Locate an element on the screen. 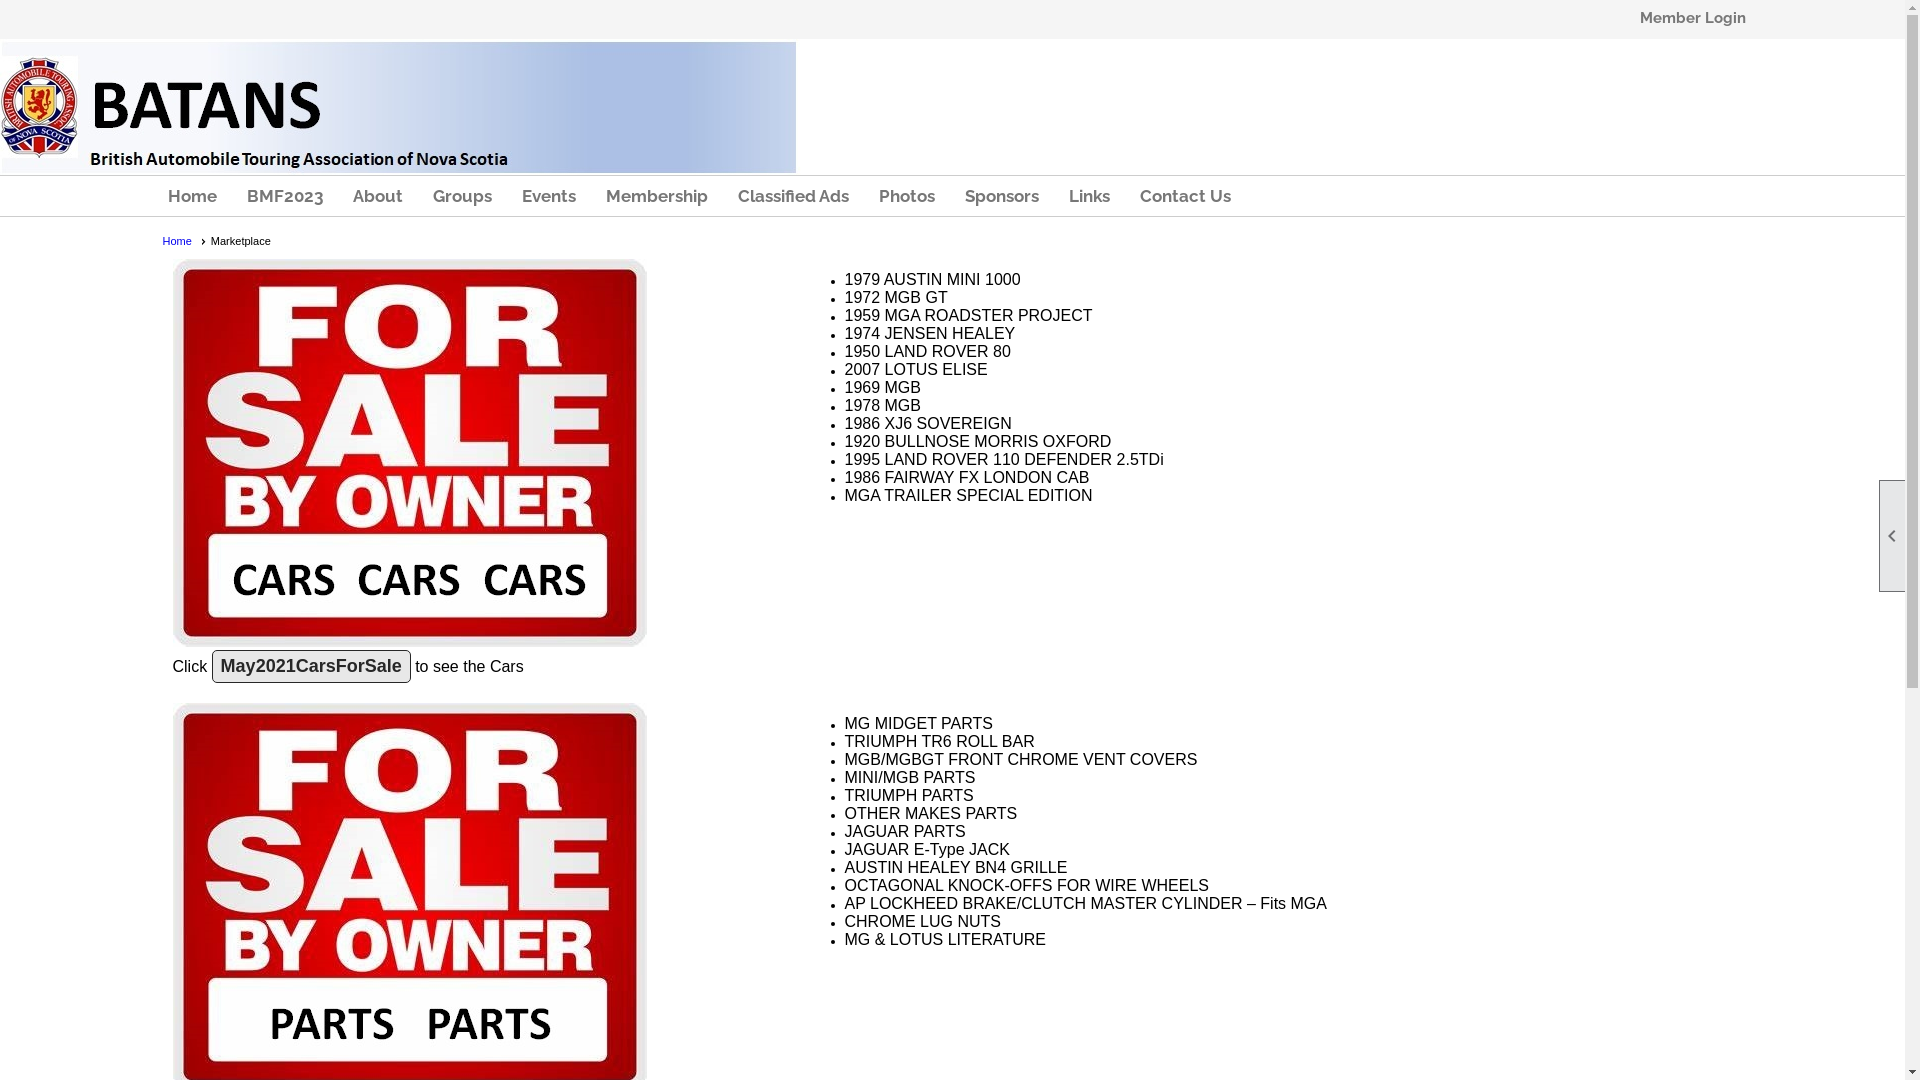  Sponsors is located at coordinates (1001, 196).